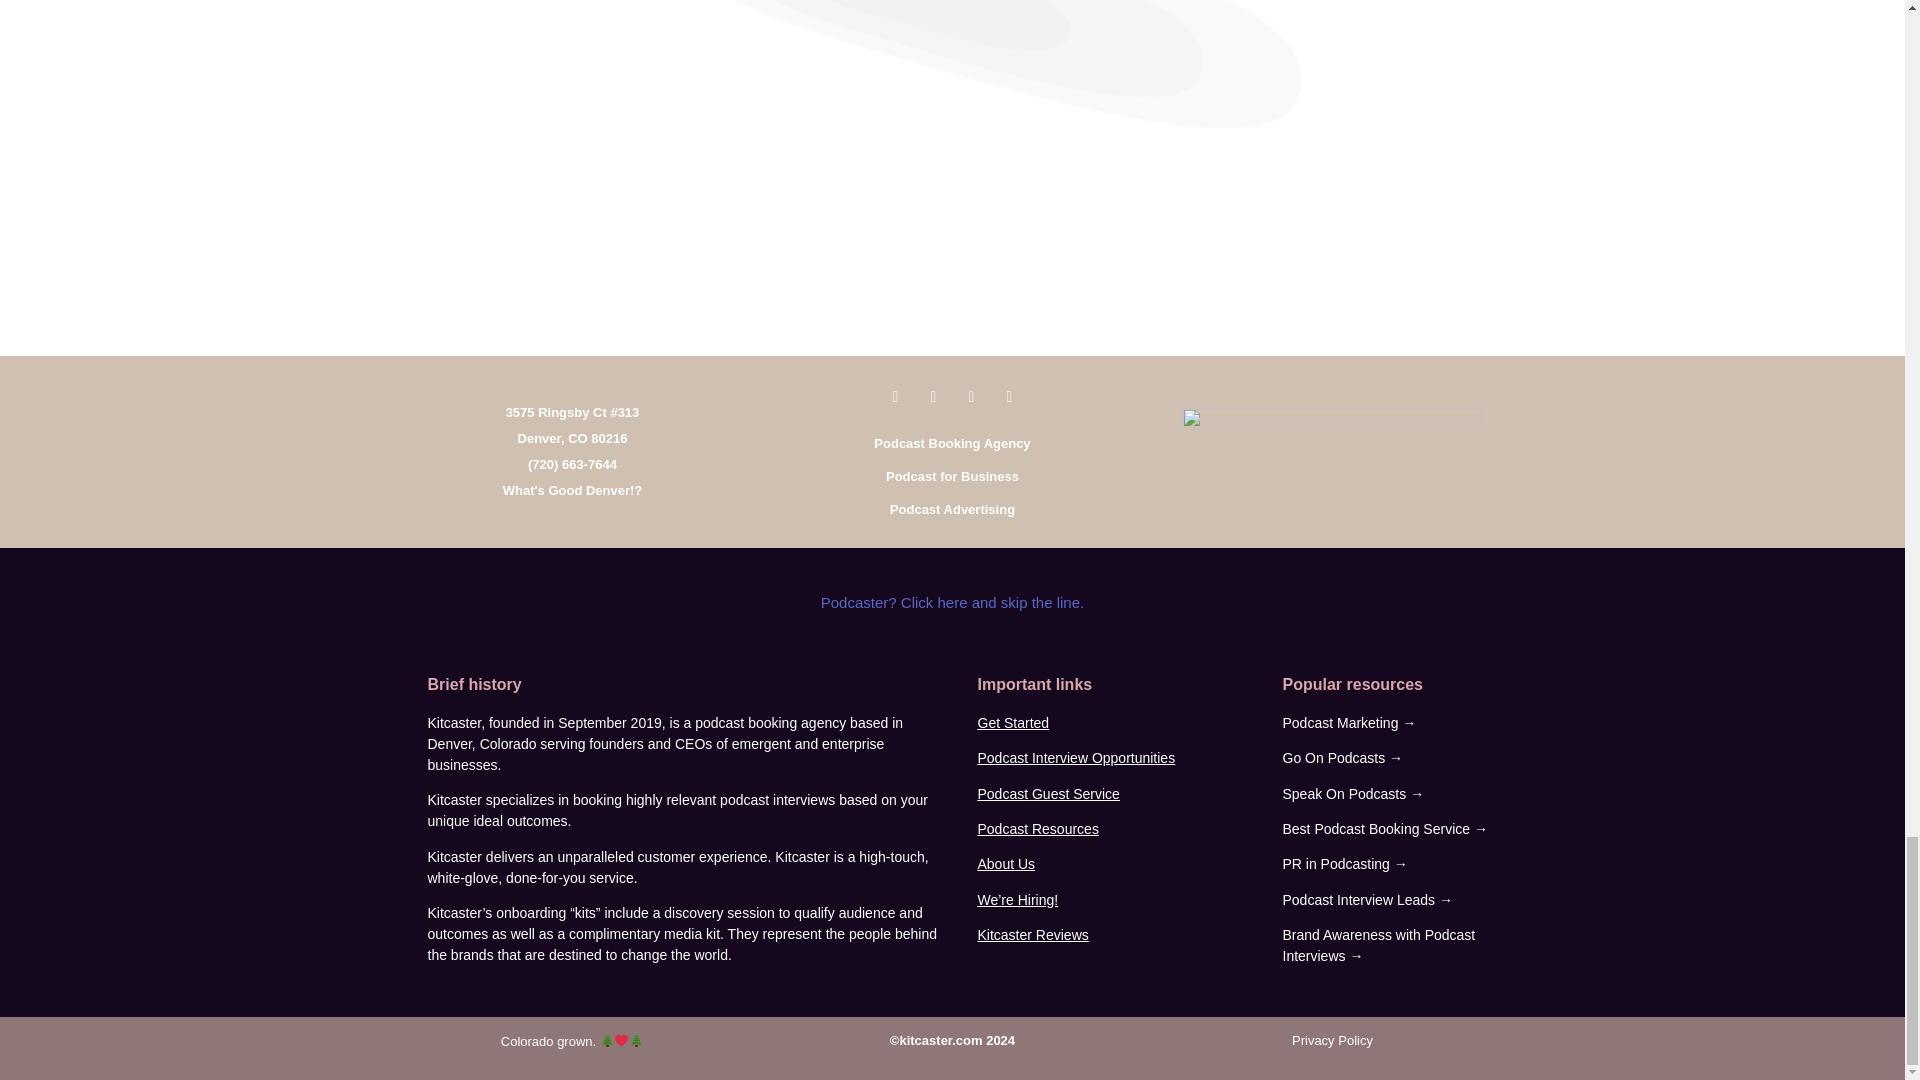  Describe the element at coordinates (1332, 1040) in the screenshot. I see `Privacy Policy` at that location.